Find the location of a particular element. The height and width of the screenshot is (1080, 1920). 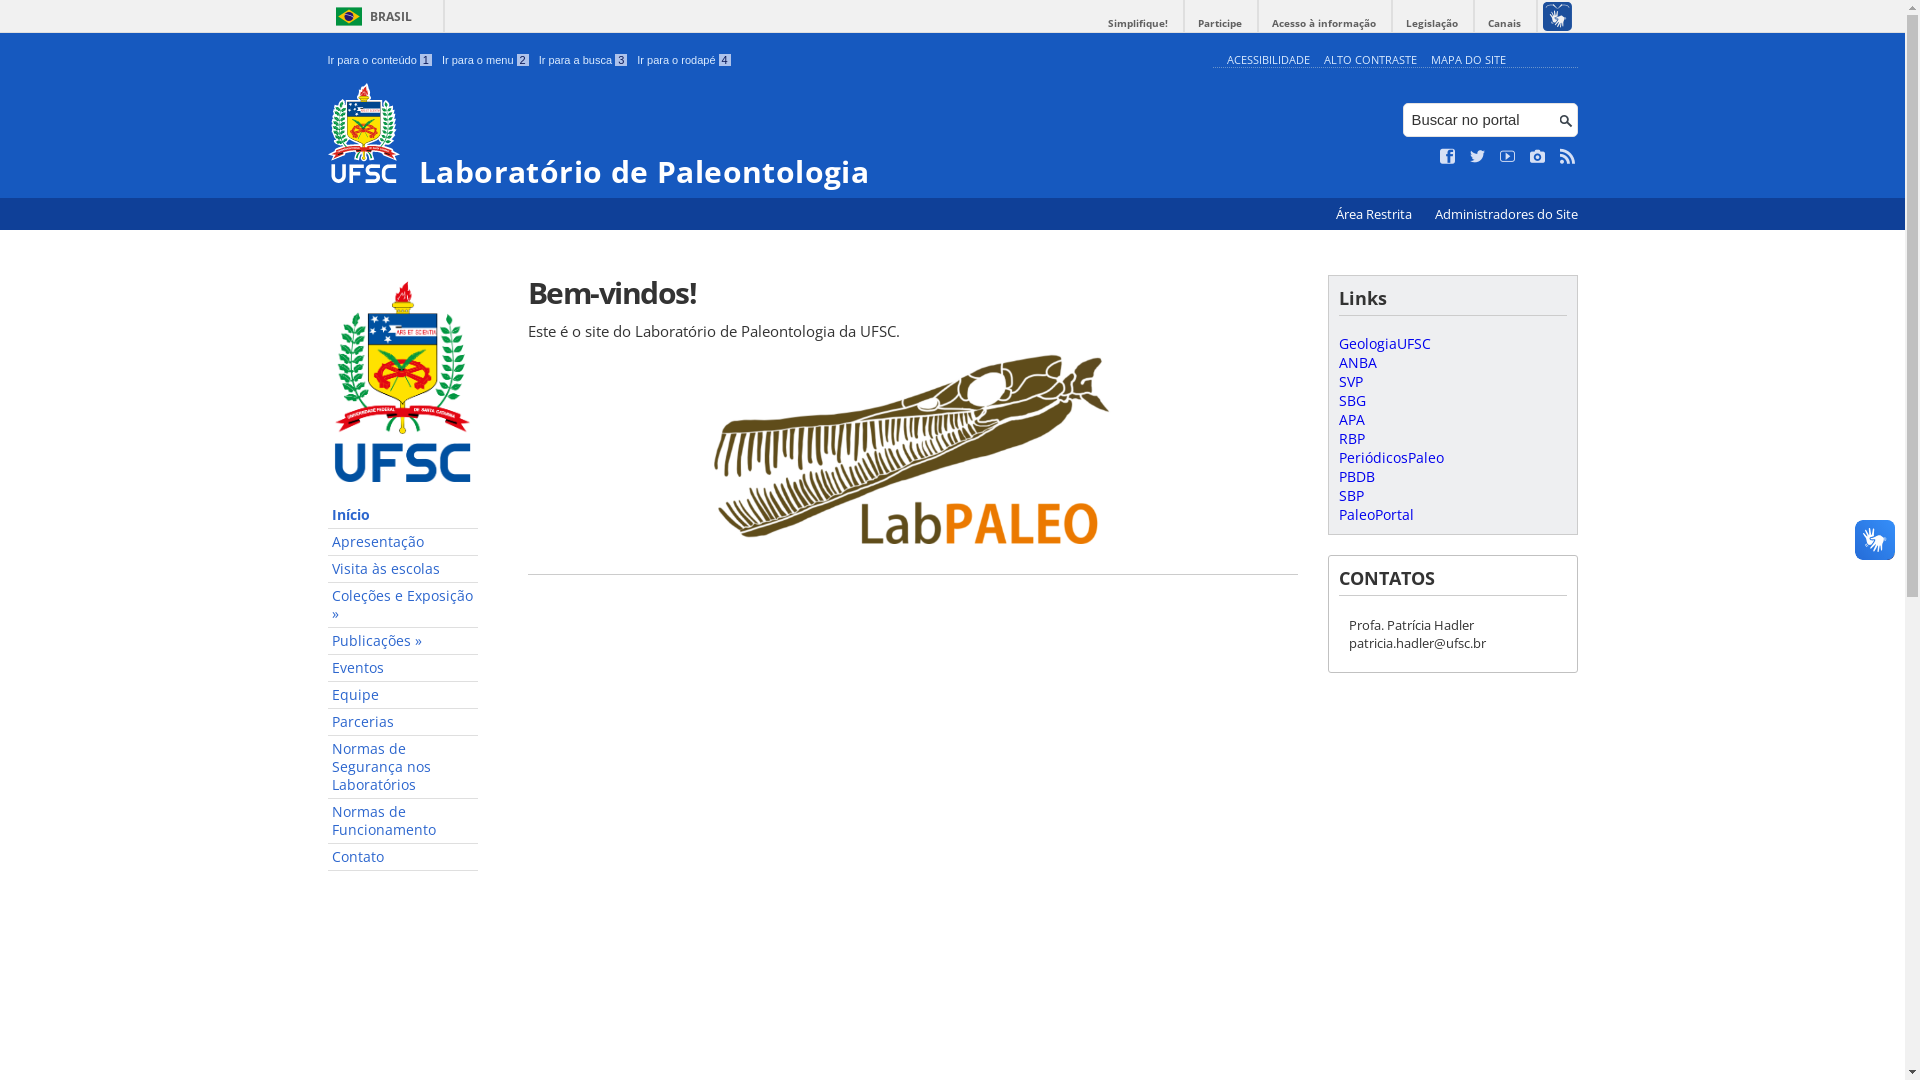

Normas de Funcionamento is located at coordinates (403, 822).